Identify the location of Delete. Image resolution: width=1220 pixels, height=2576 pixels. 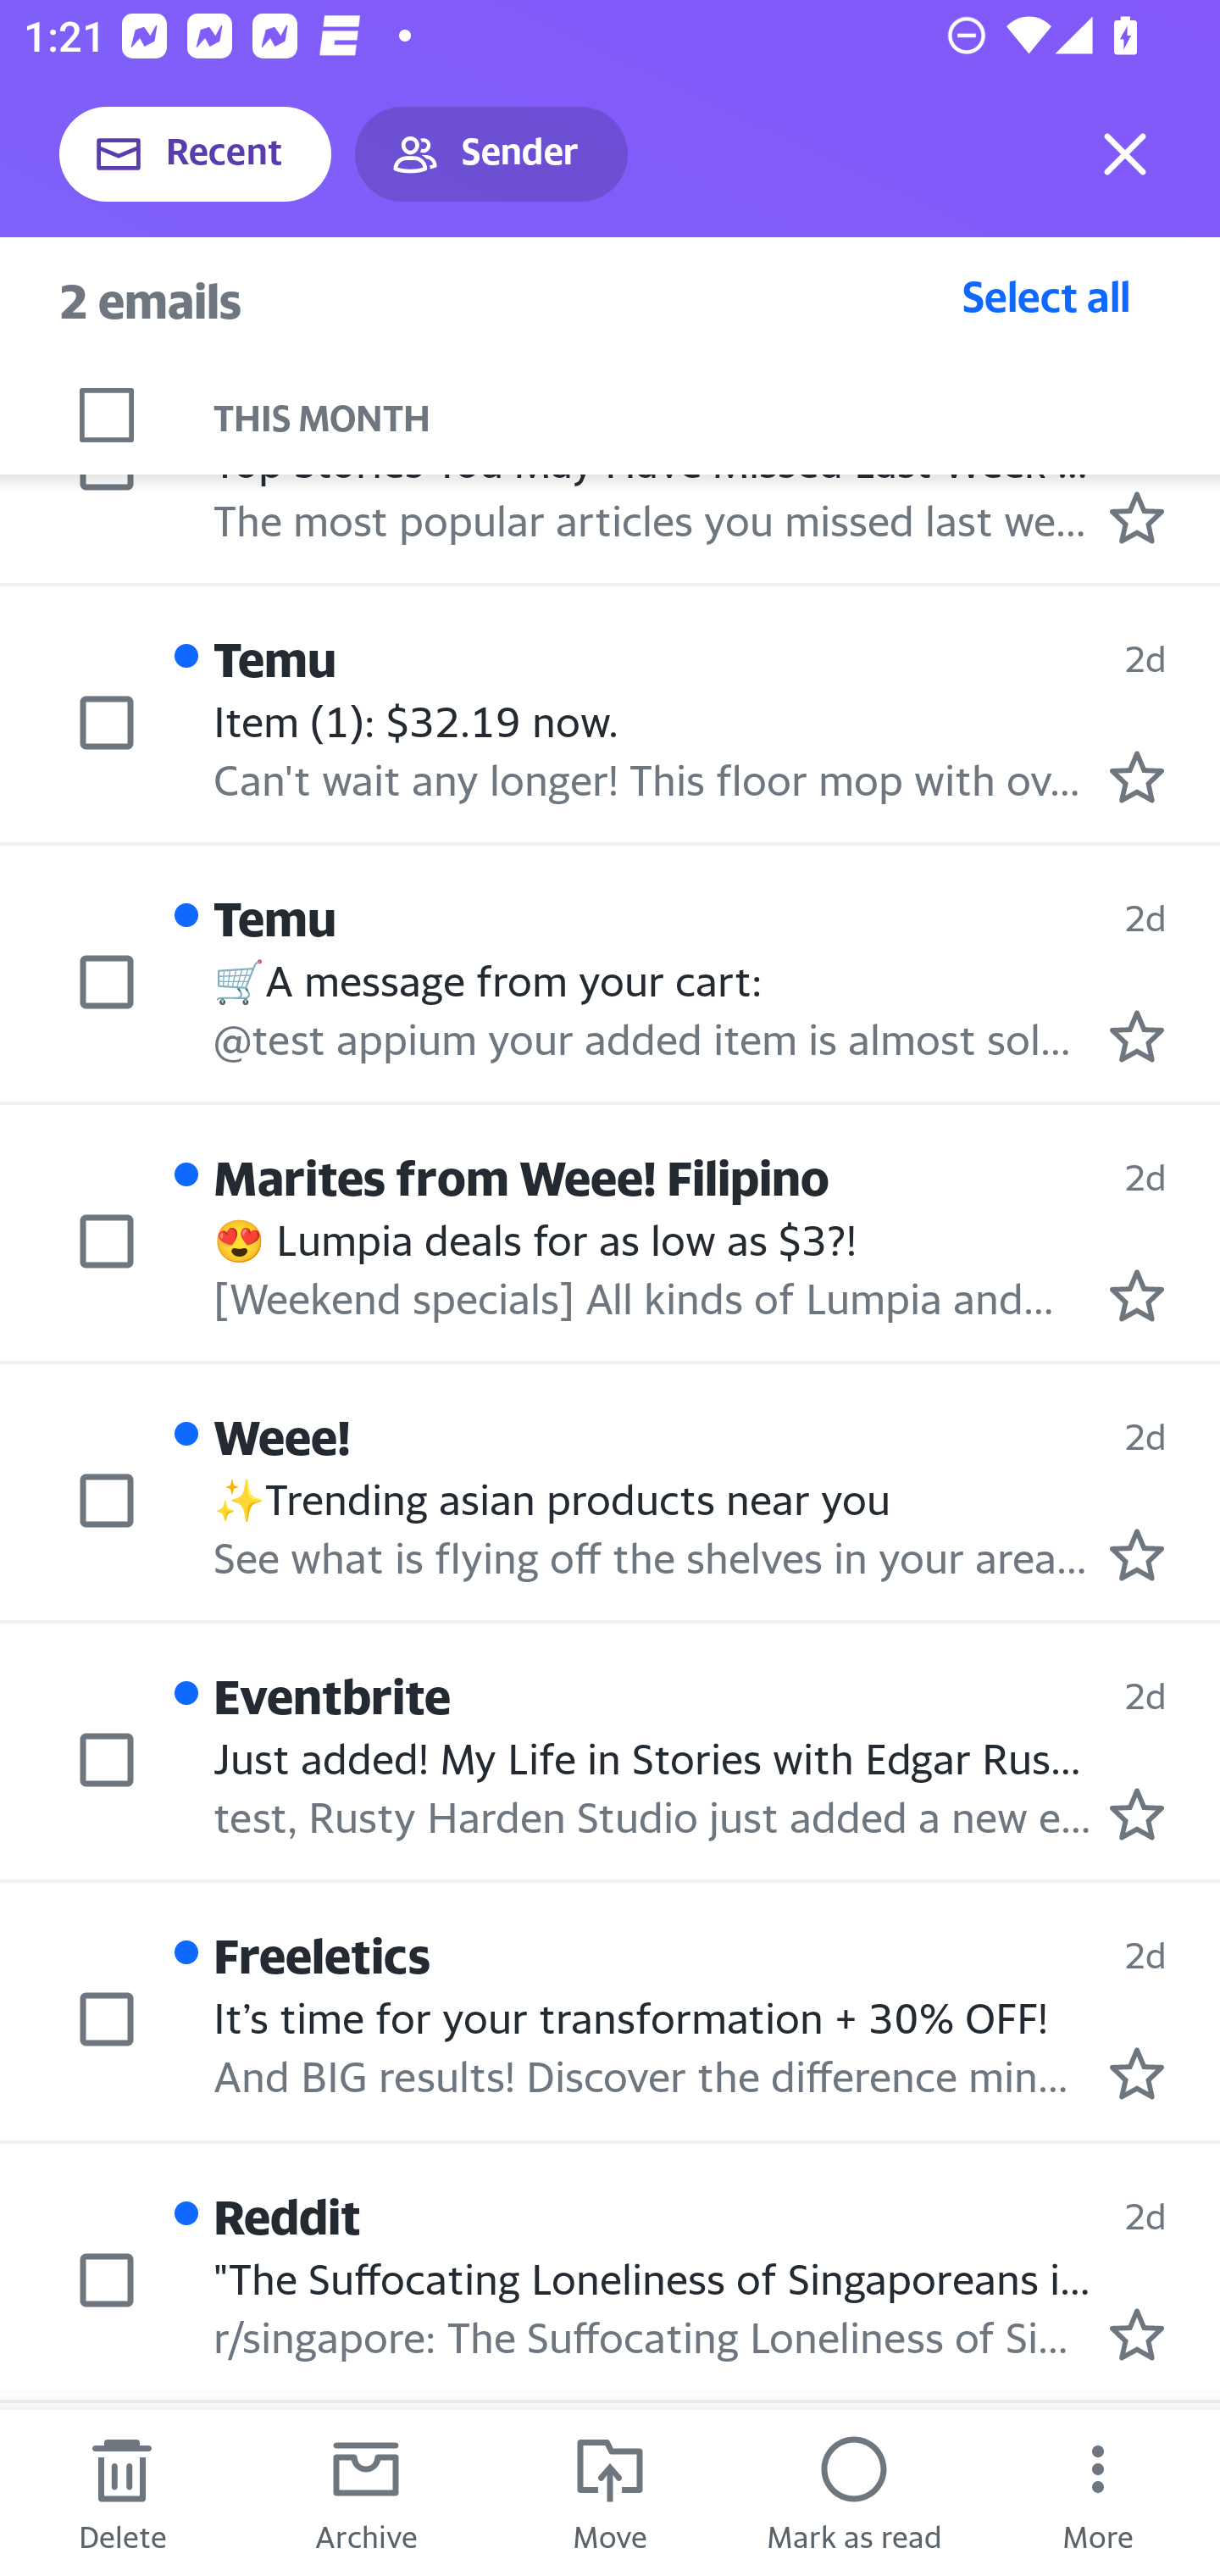
(122, 2493).